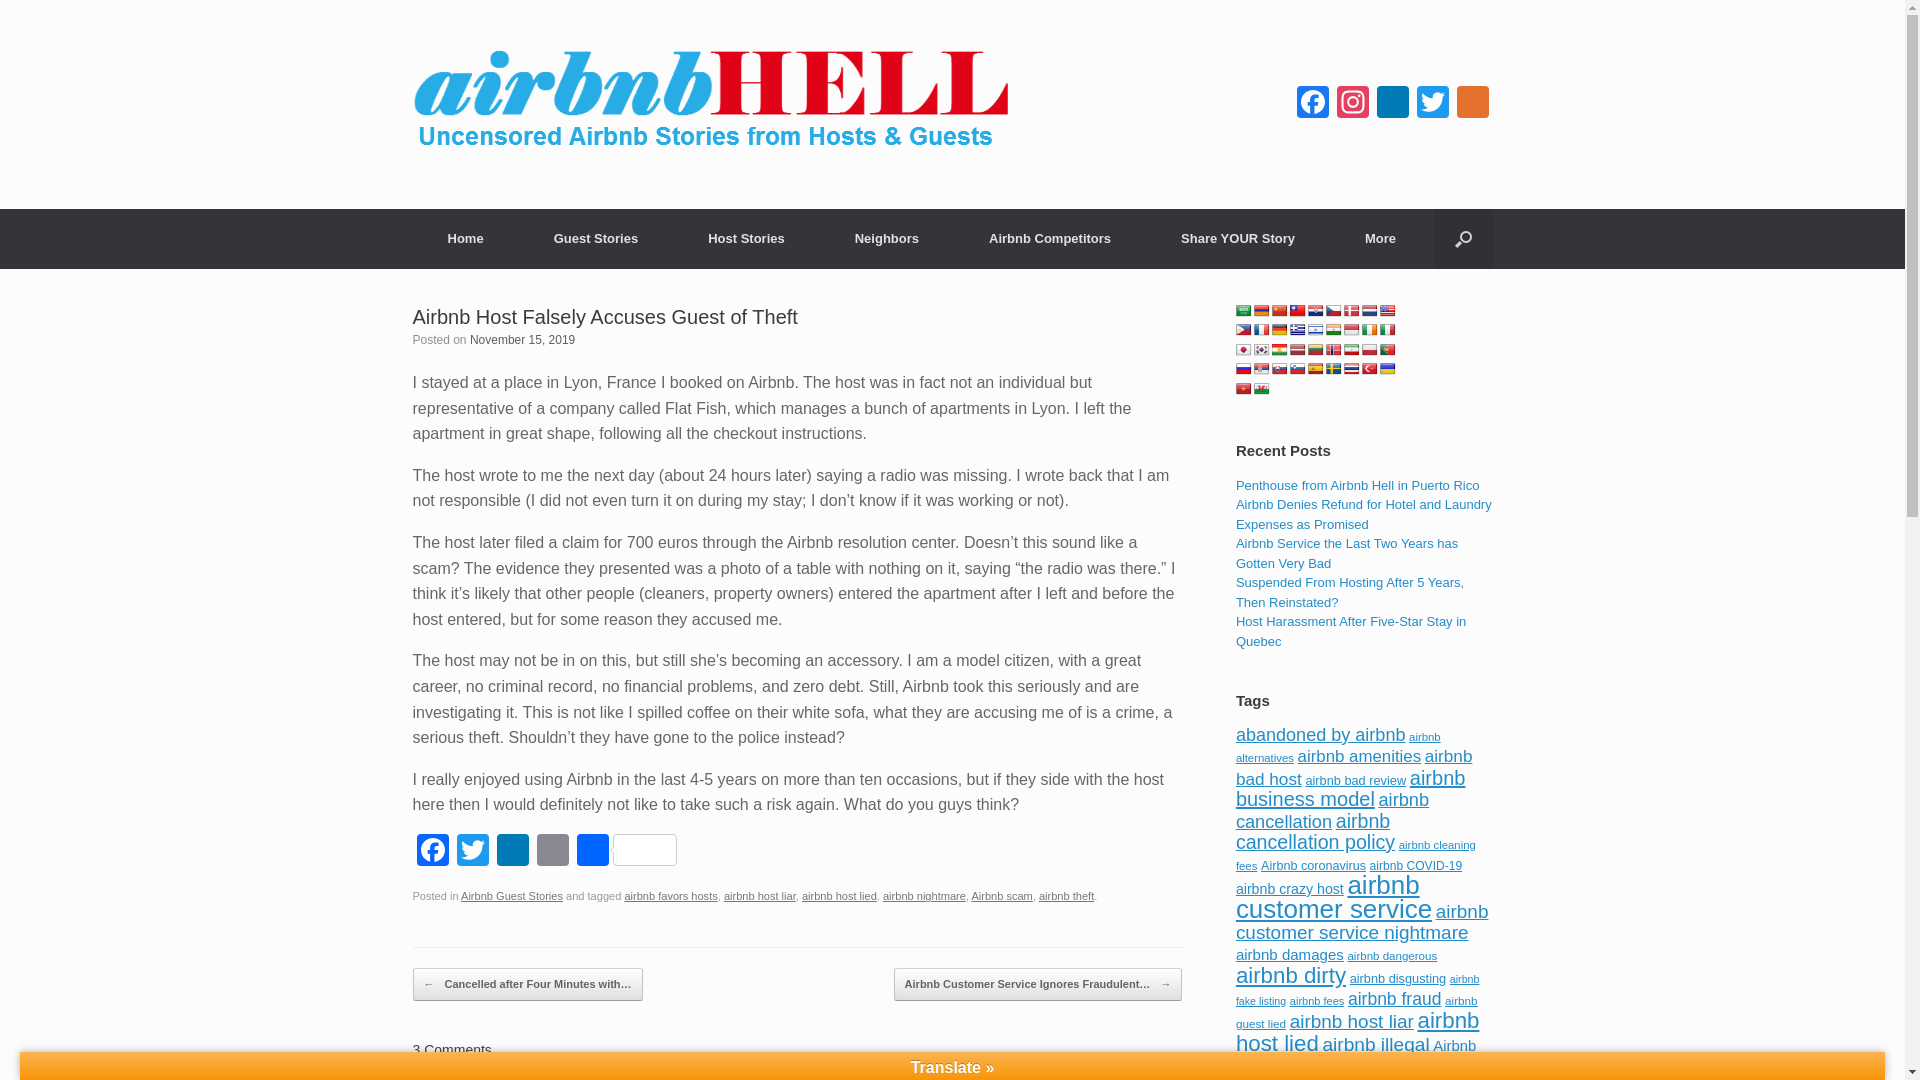 This screenshot has width=1920, height=1080. I want to click on More Info, so click(1380, 238).